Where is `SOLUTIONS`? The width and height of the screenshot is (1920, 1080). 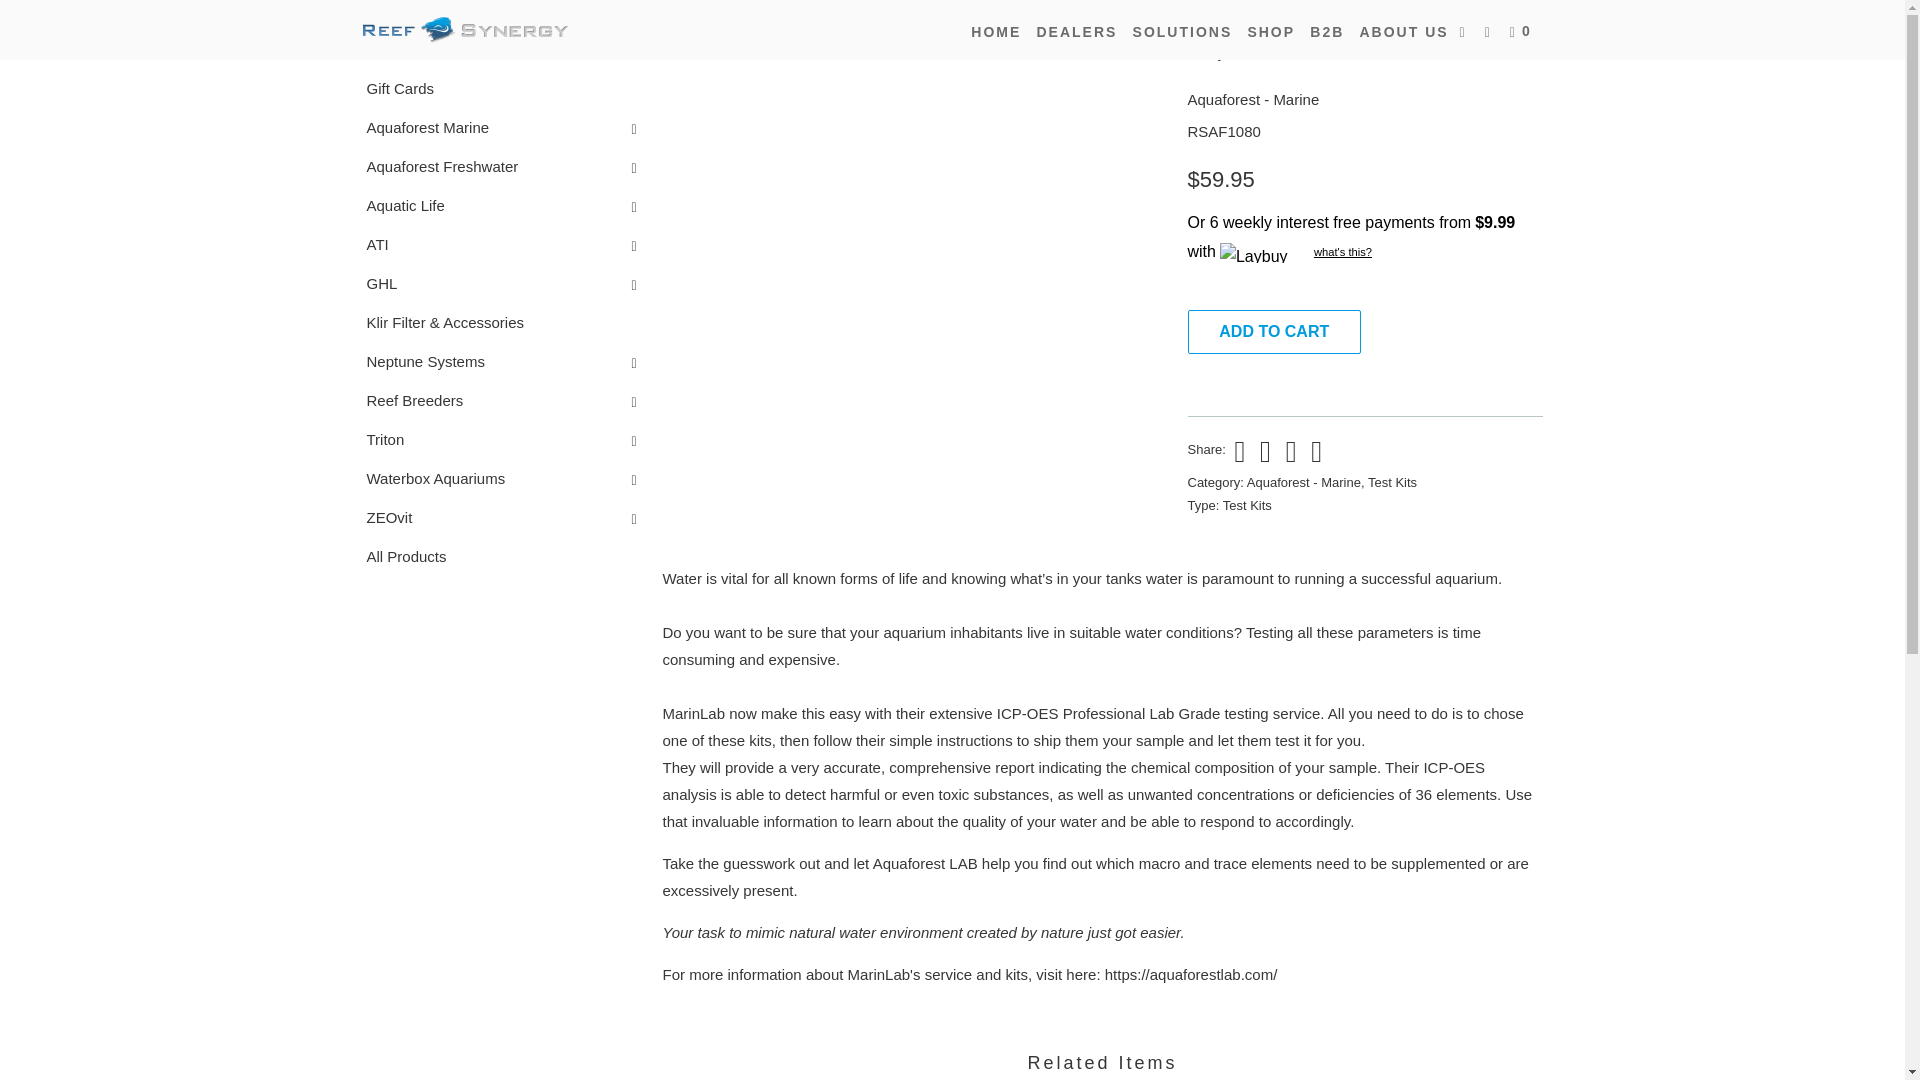
SOLUTIONS is located at coordinates (1182, 32).